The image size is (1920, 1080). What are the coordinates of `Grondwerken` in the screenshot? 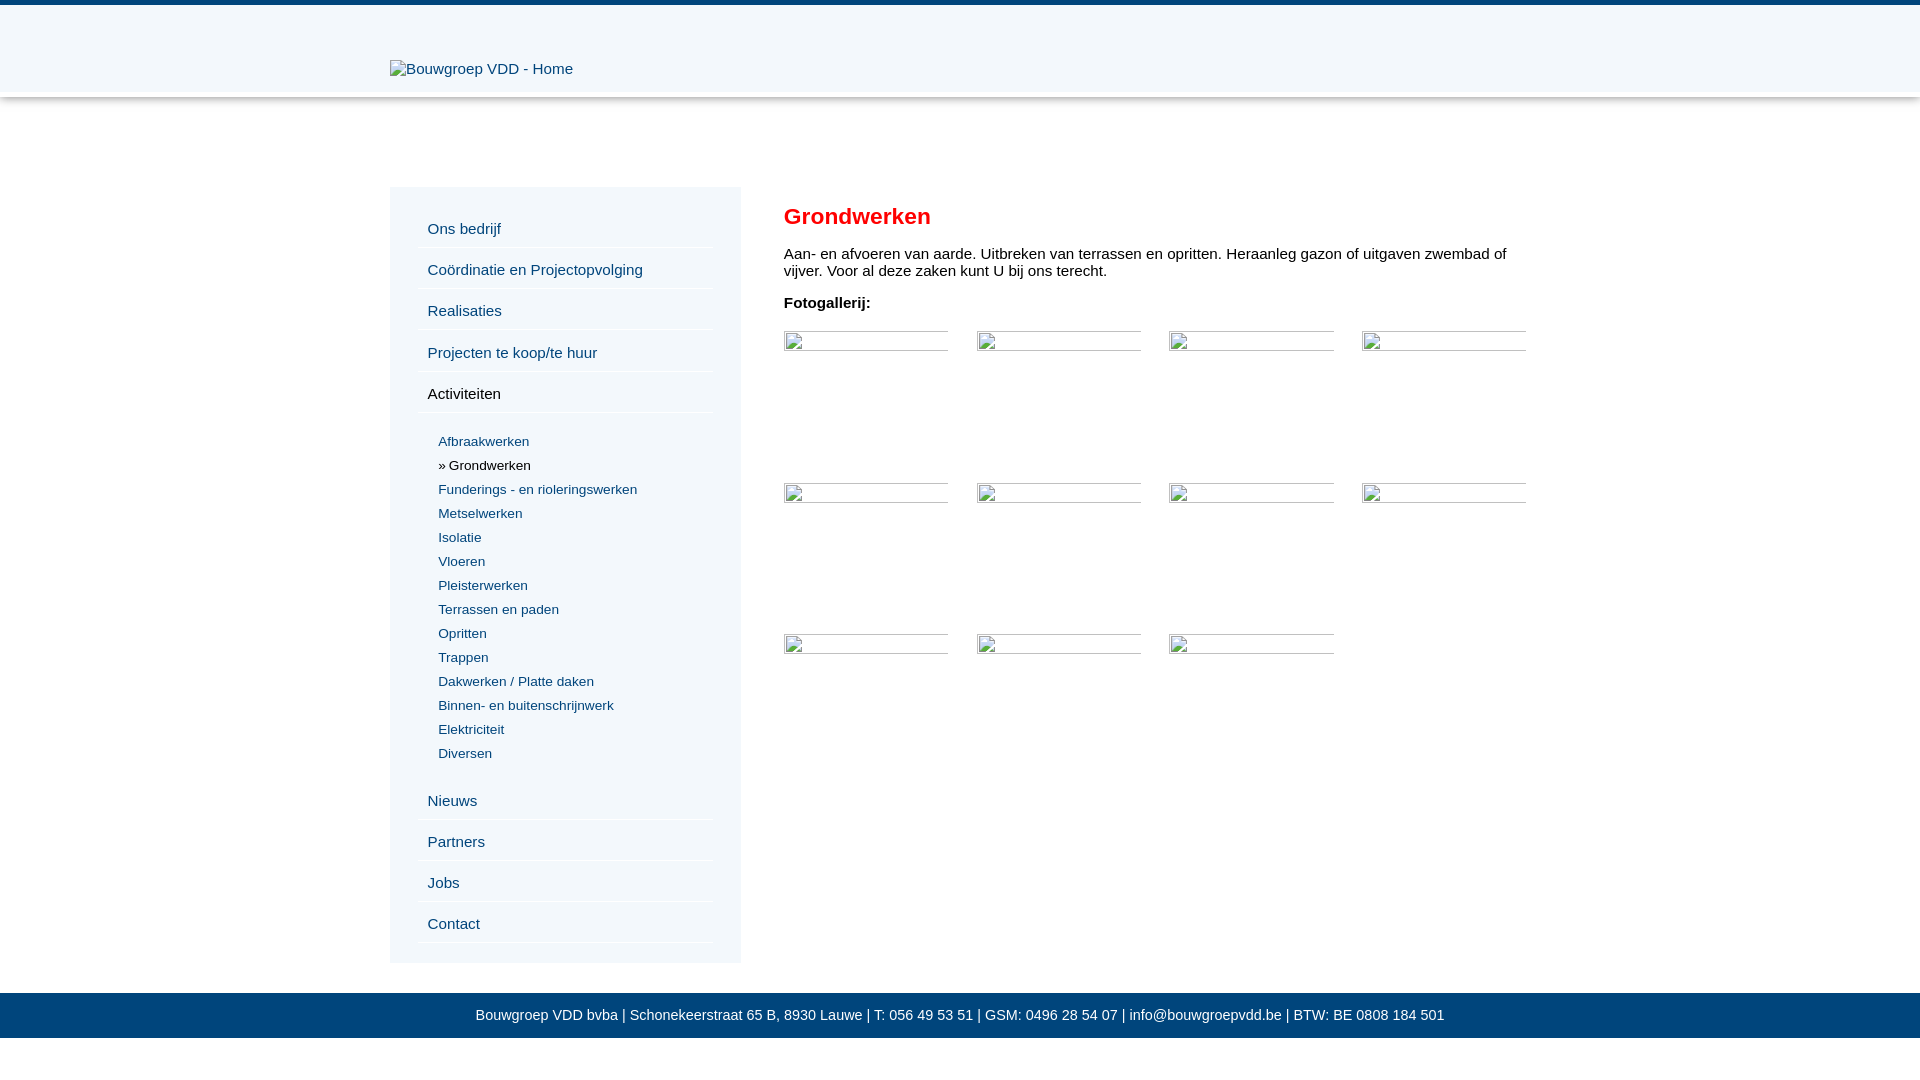 It's located at (1251, 346).